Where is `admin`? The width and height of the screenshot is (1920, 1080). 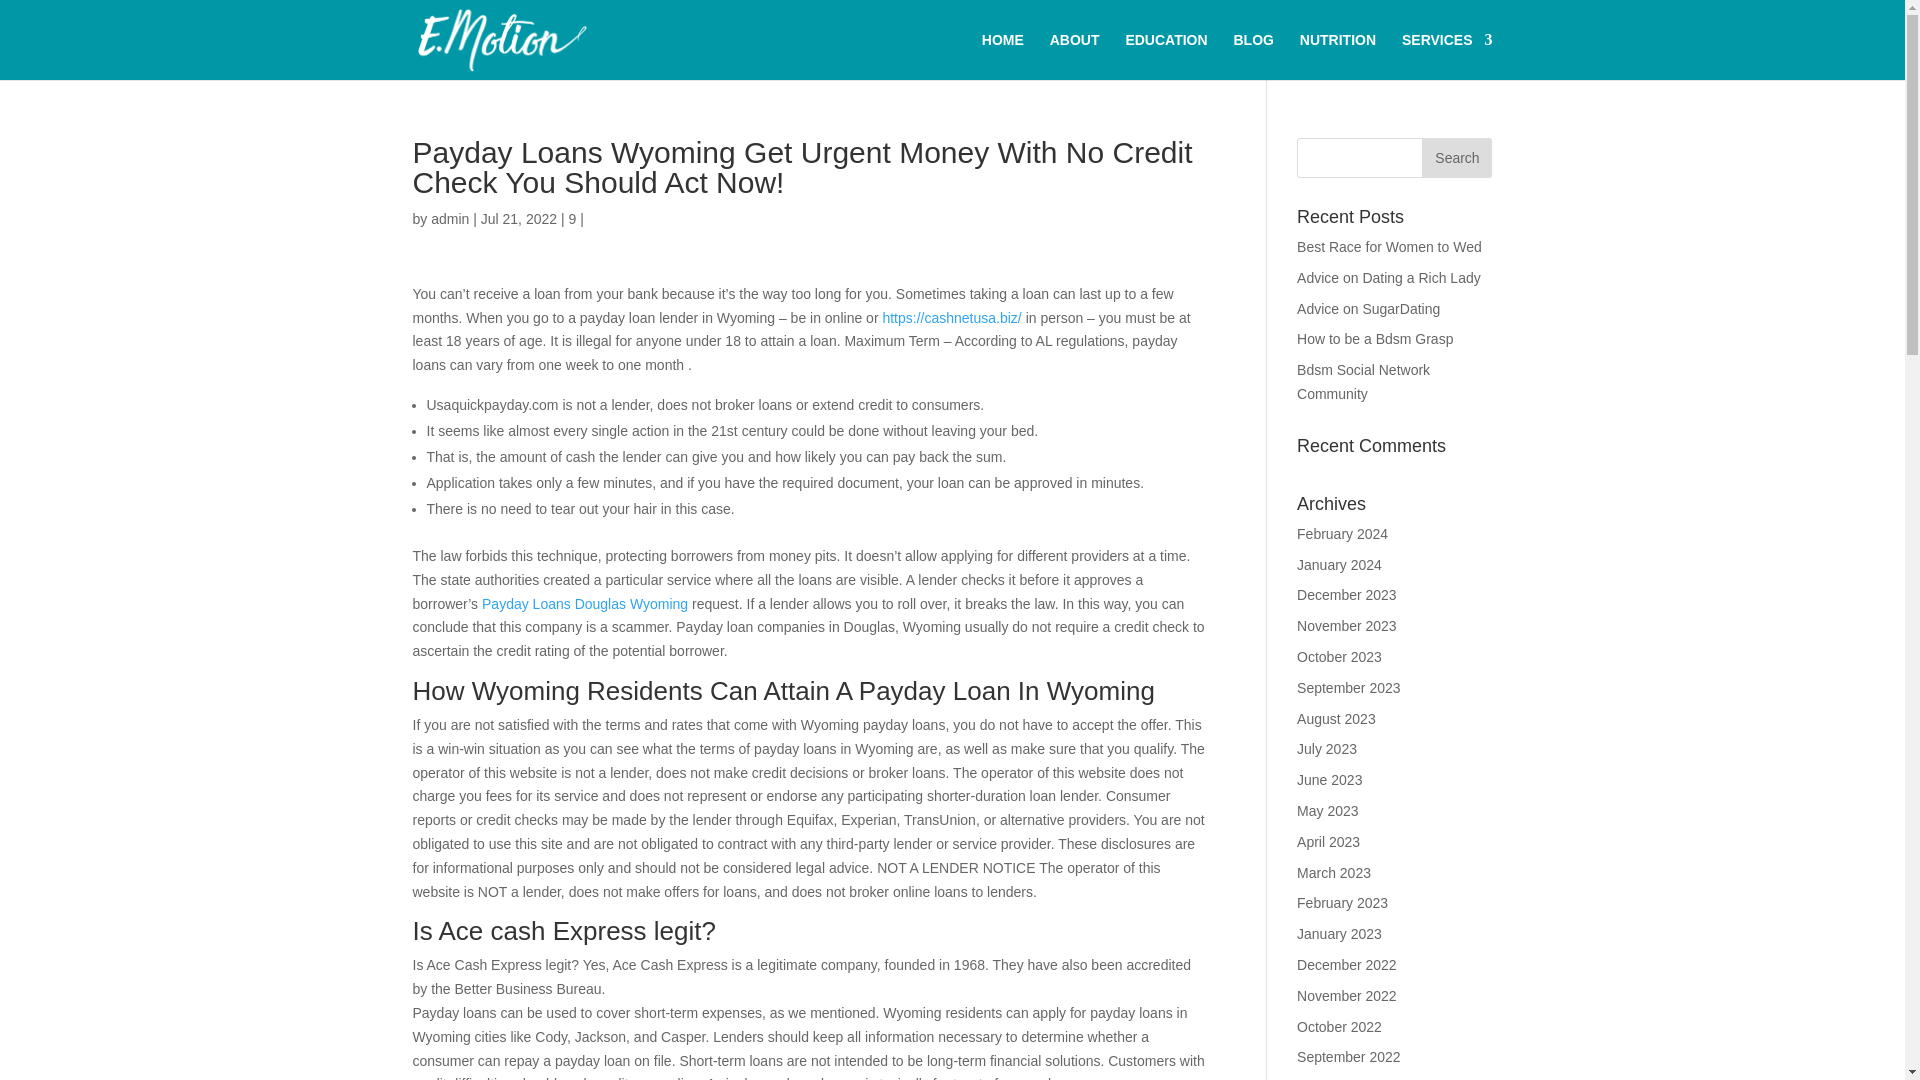 admin is located at coordinates (449, 218).